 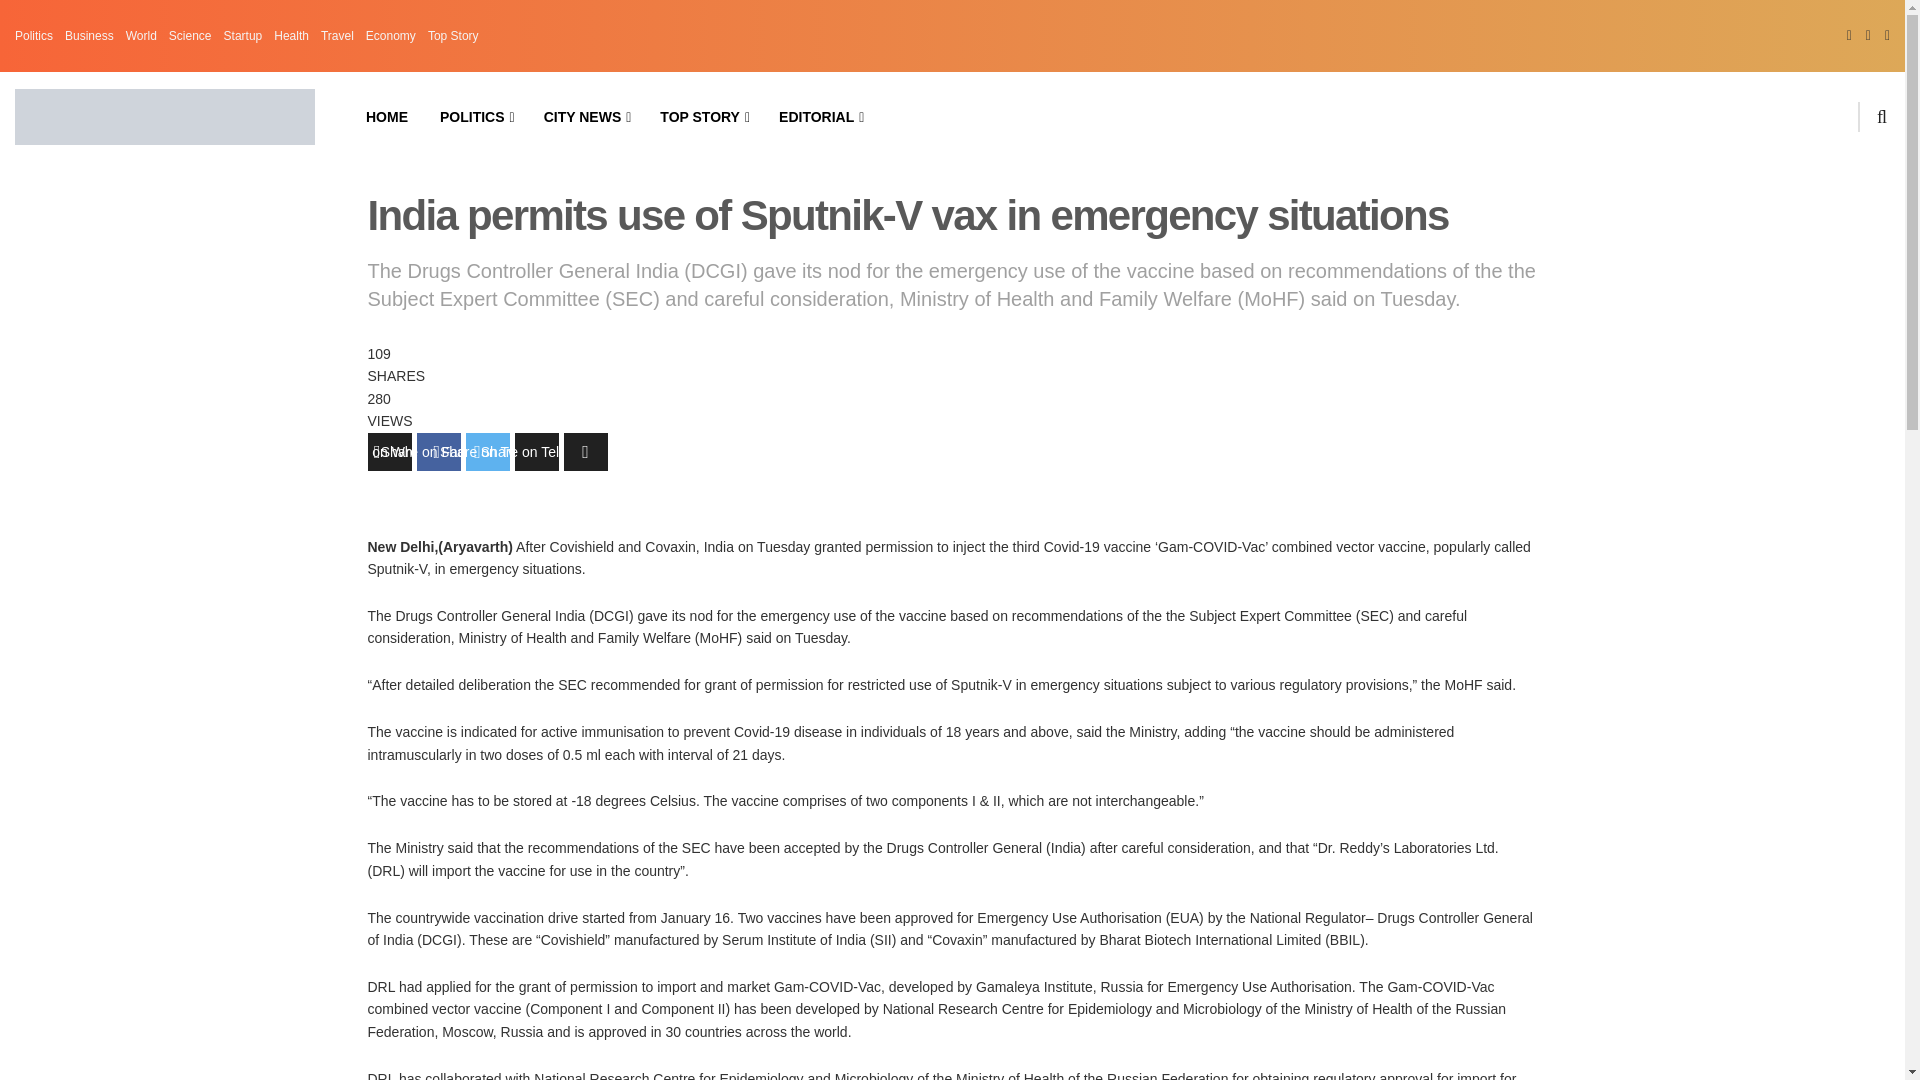 I want to click on EDITORIAL, so click(x=820, y=116).